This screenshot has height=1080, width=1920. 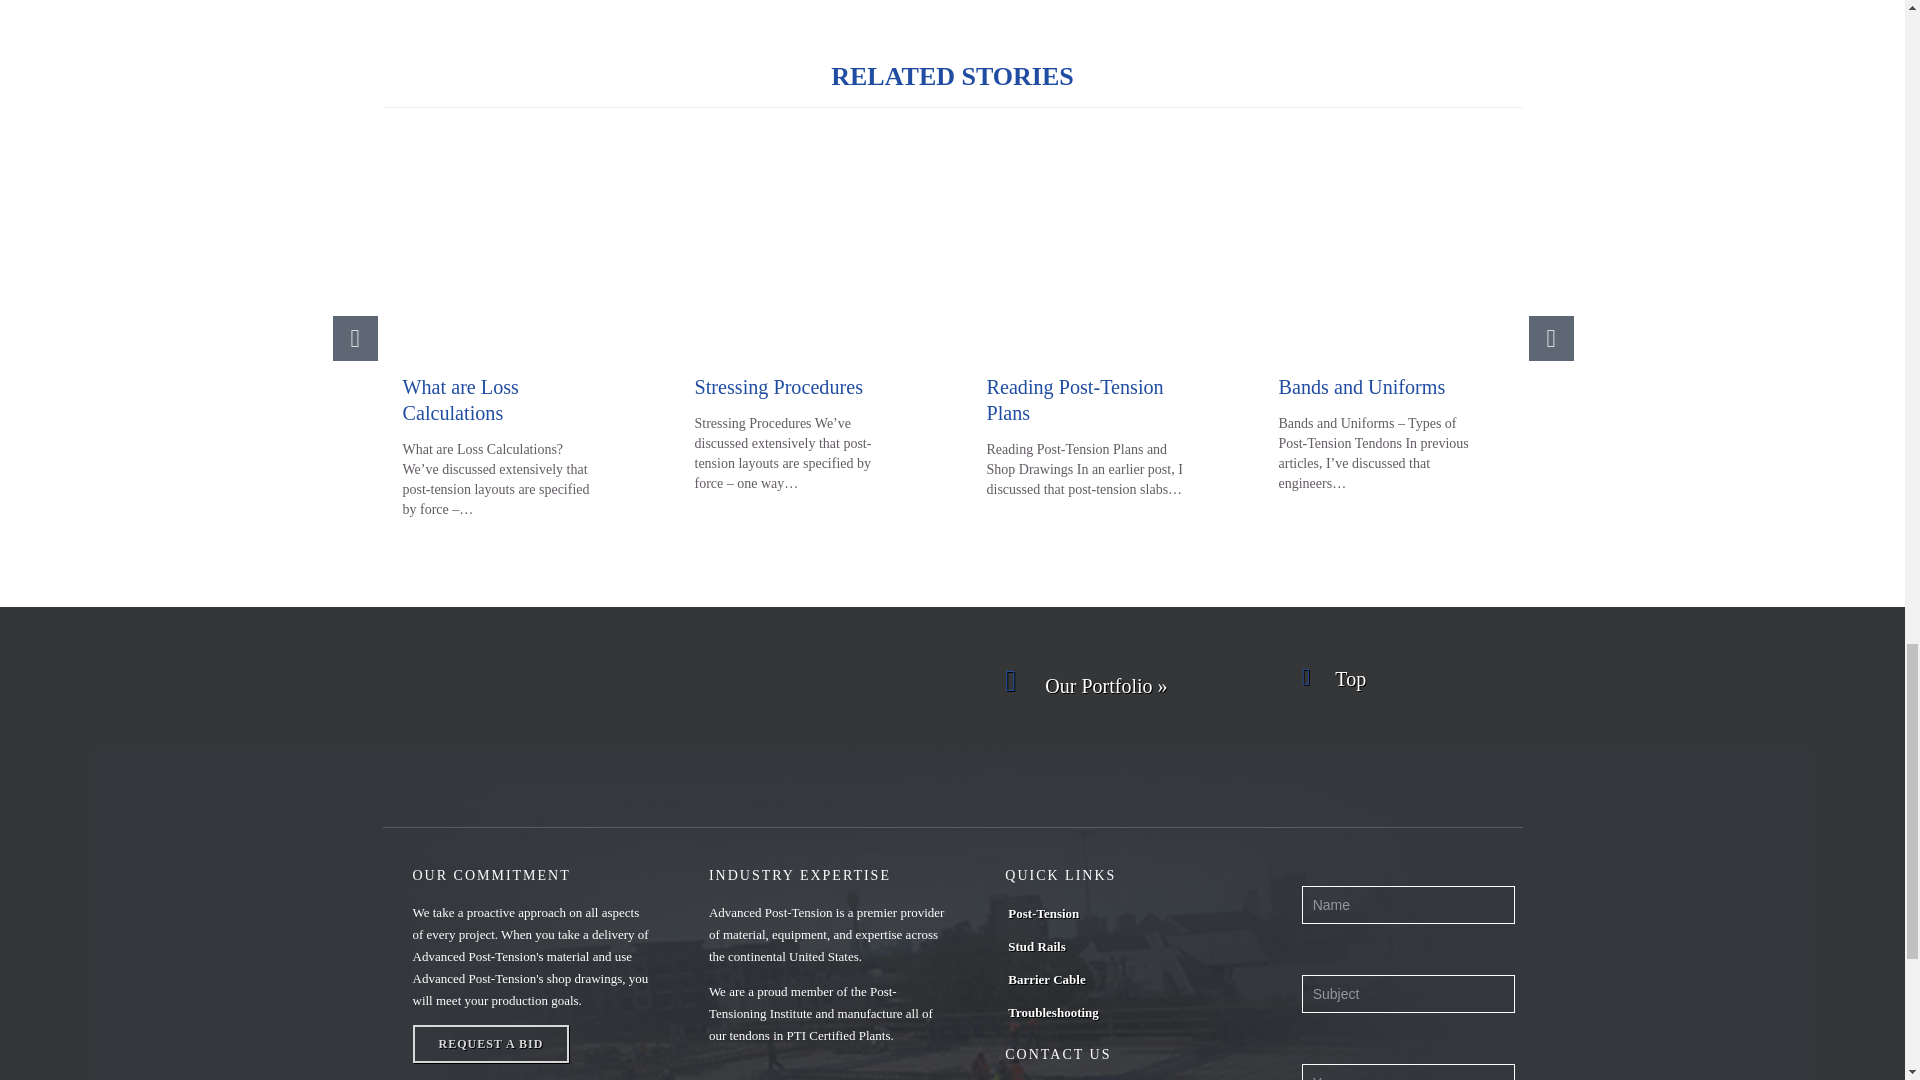 I want to click on Stressing Procedures, so click(x=778, y=386).